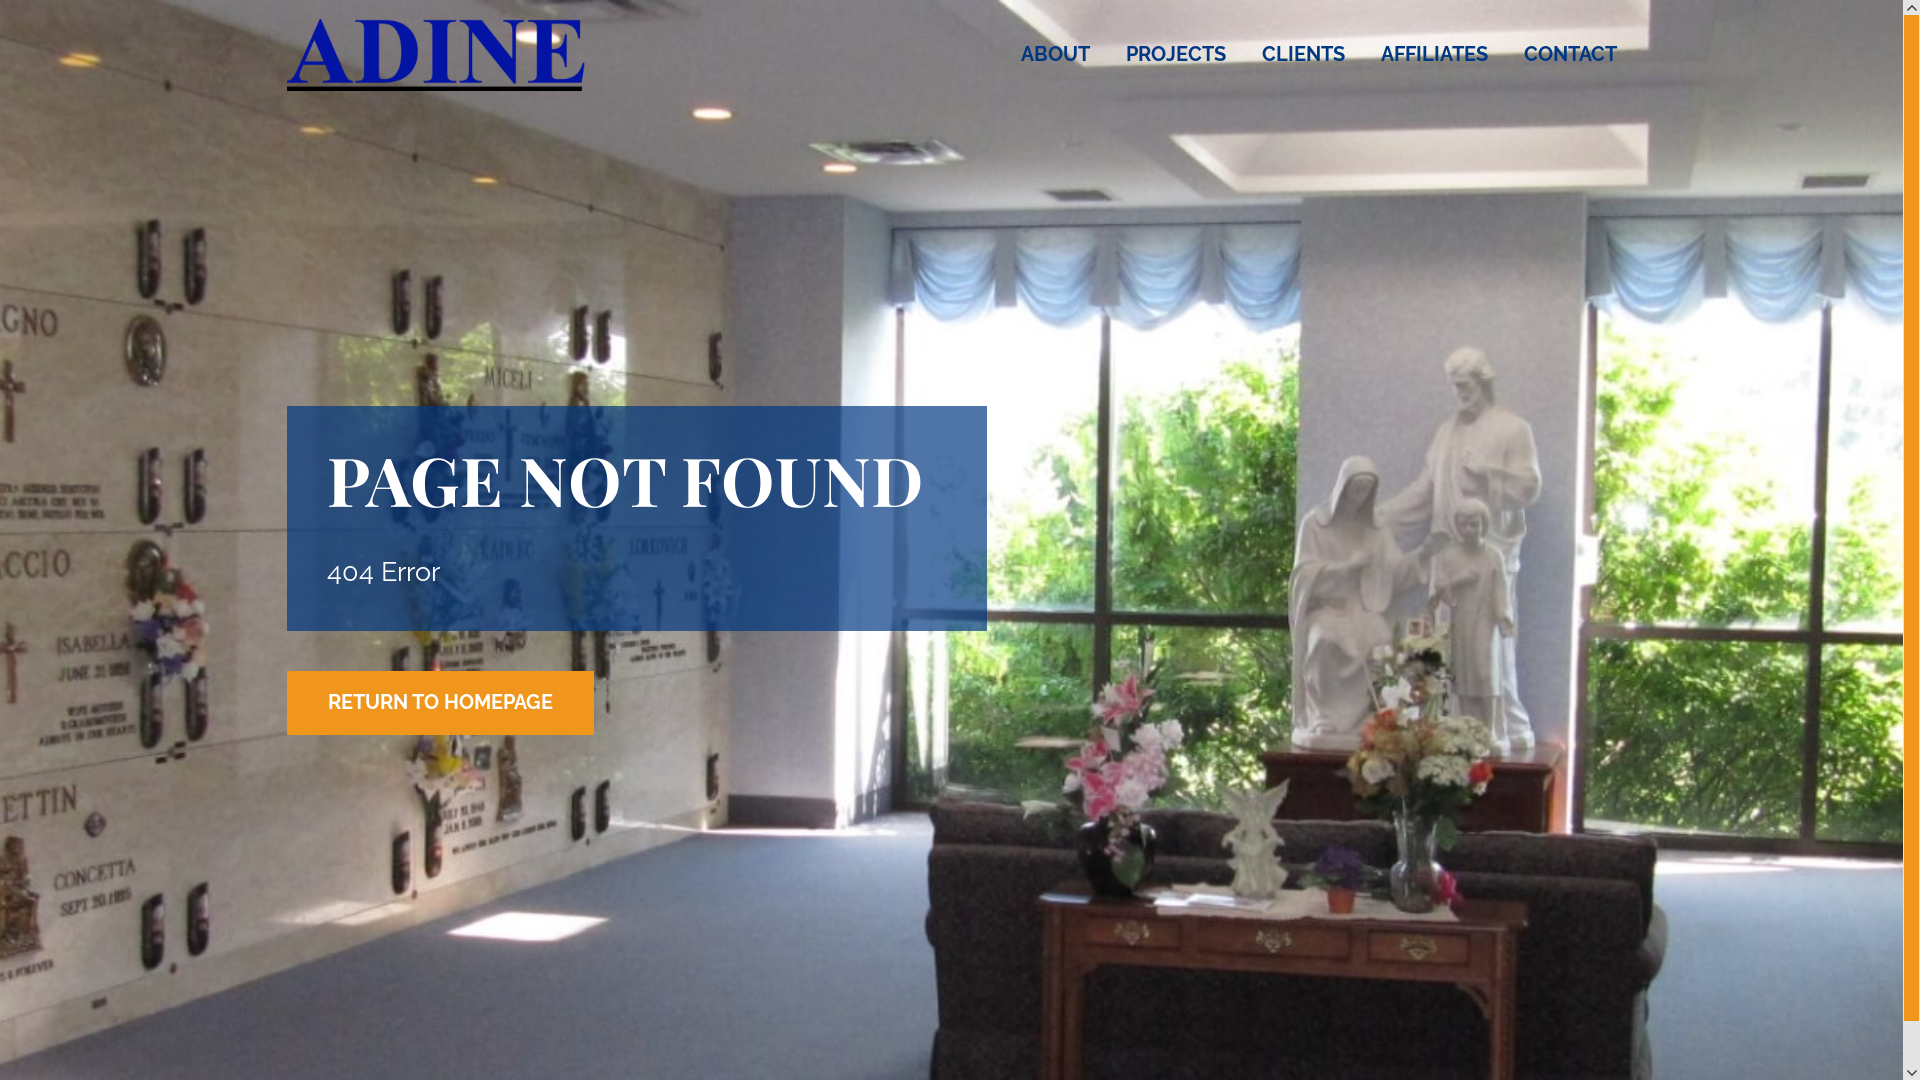  Describe the element at coordinates (1304, 54) in the screenshot. I see `CLIENTS` at that location.